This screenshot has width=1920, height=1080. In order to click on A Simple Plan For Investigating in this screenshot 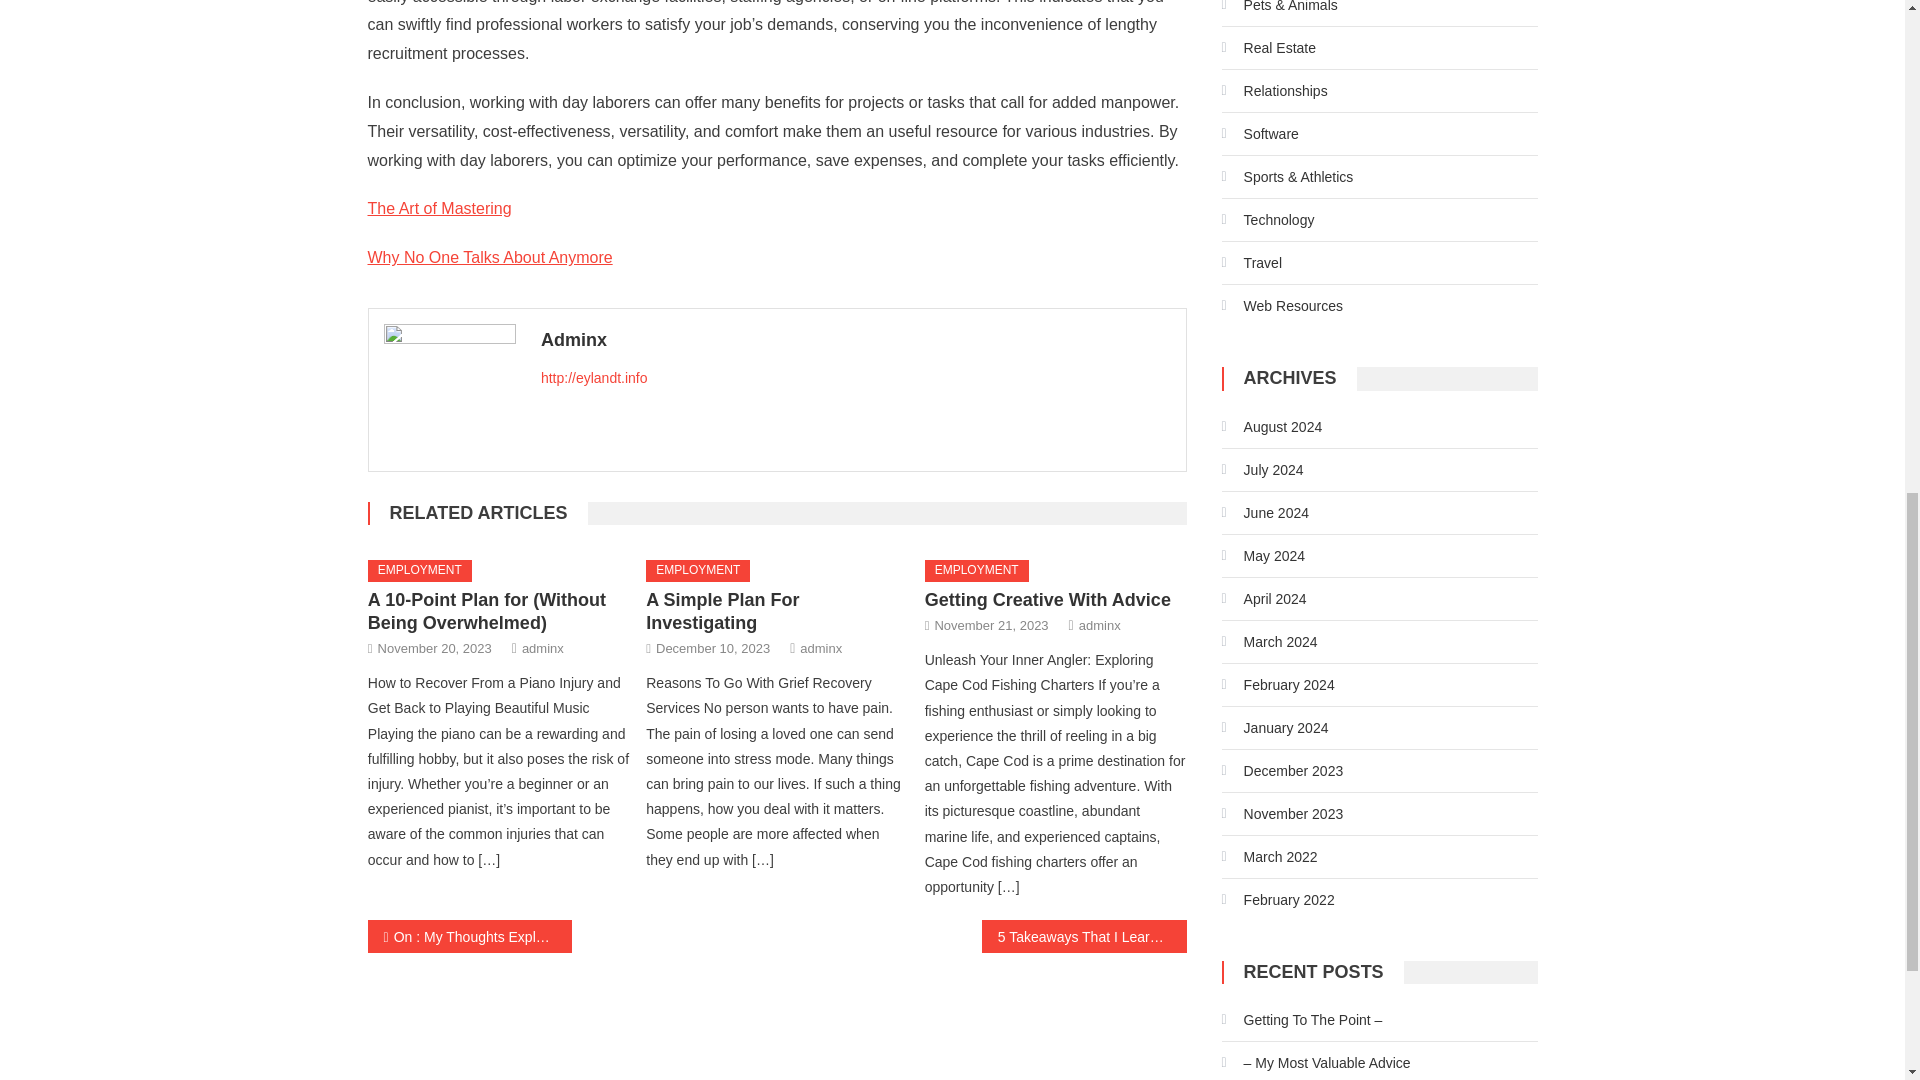, I will do `click(722, 610)`.